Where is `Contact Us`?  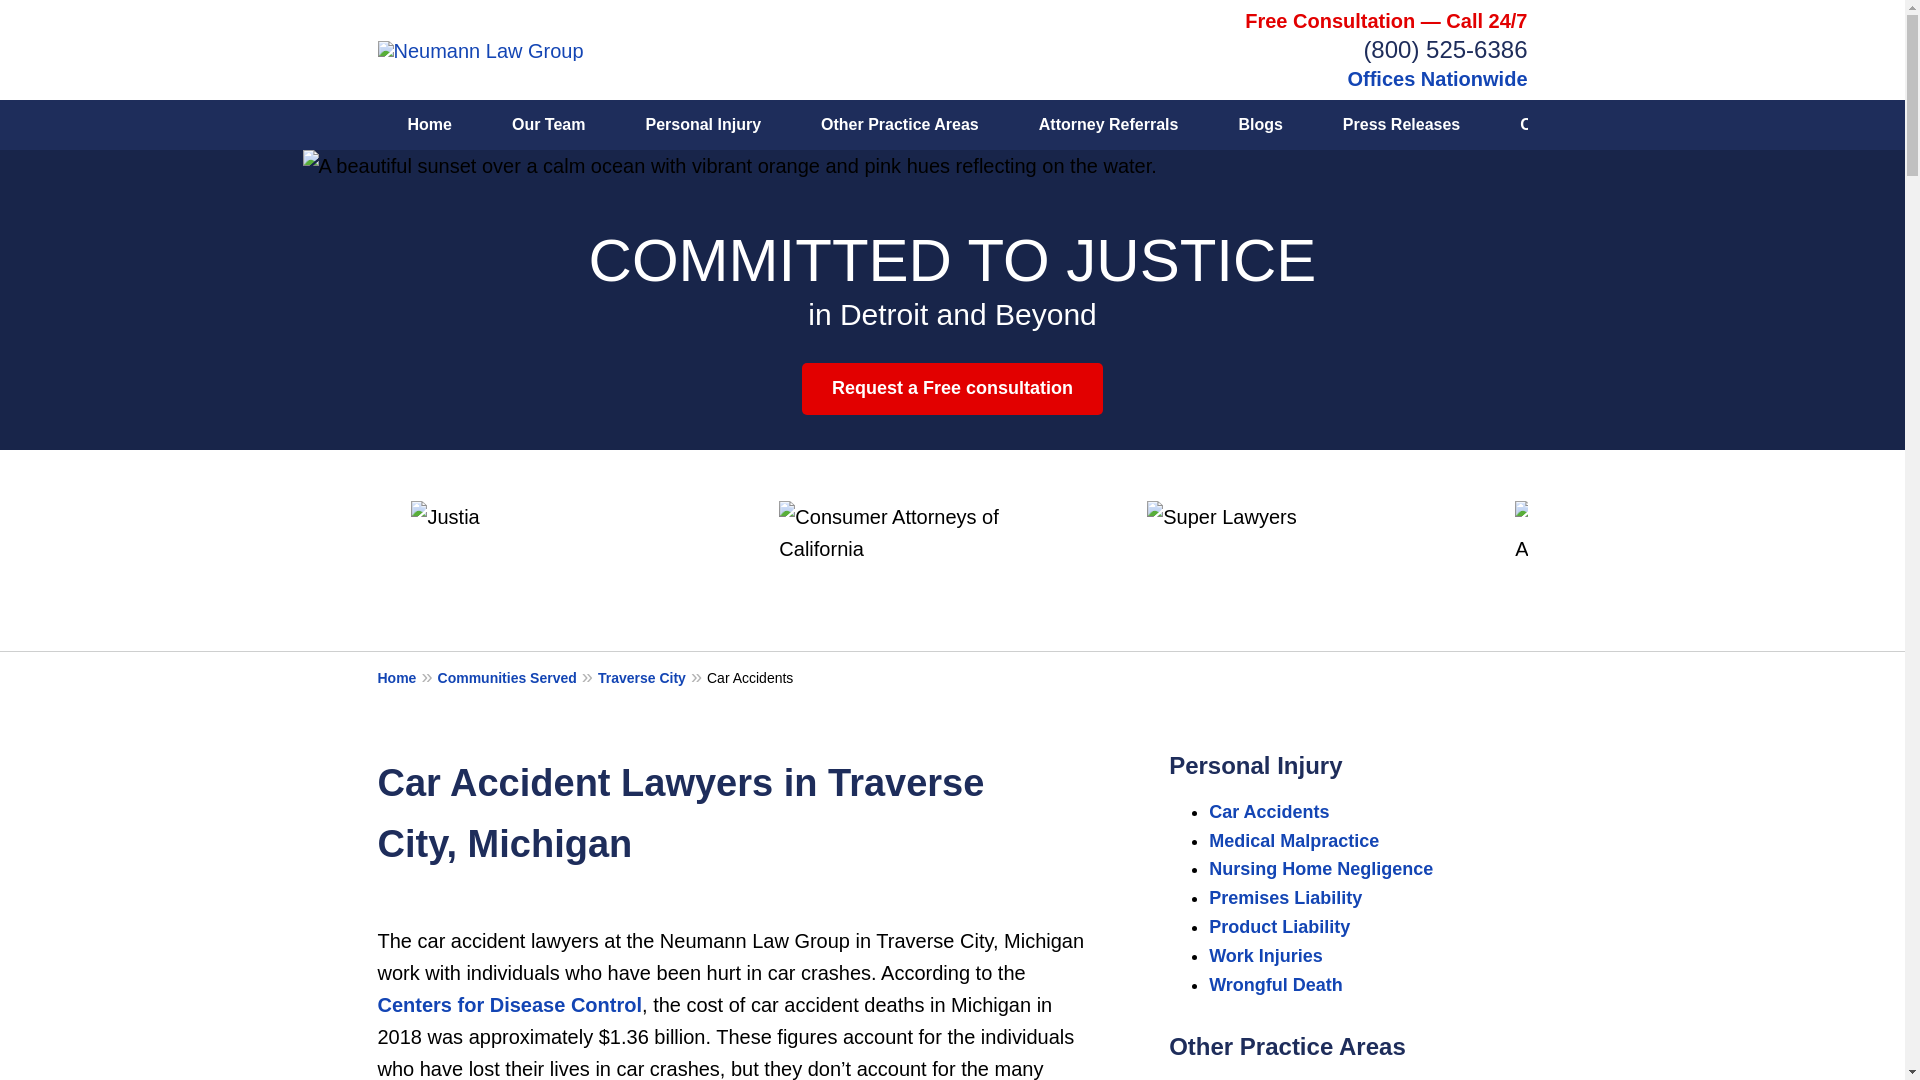 Contact Us is located at coordinates (1723, 125).